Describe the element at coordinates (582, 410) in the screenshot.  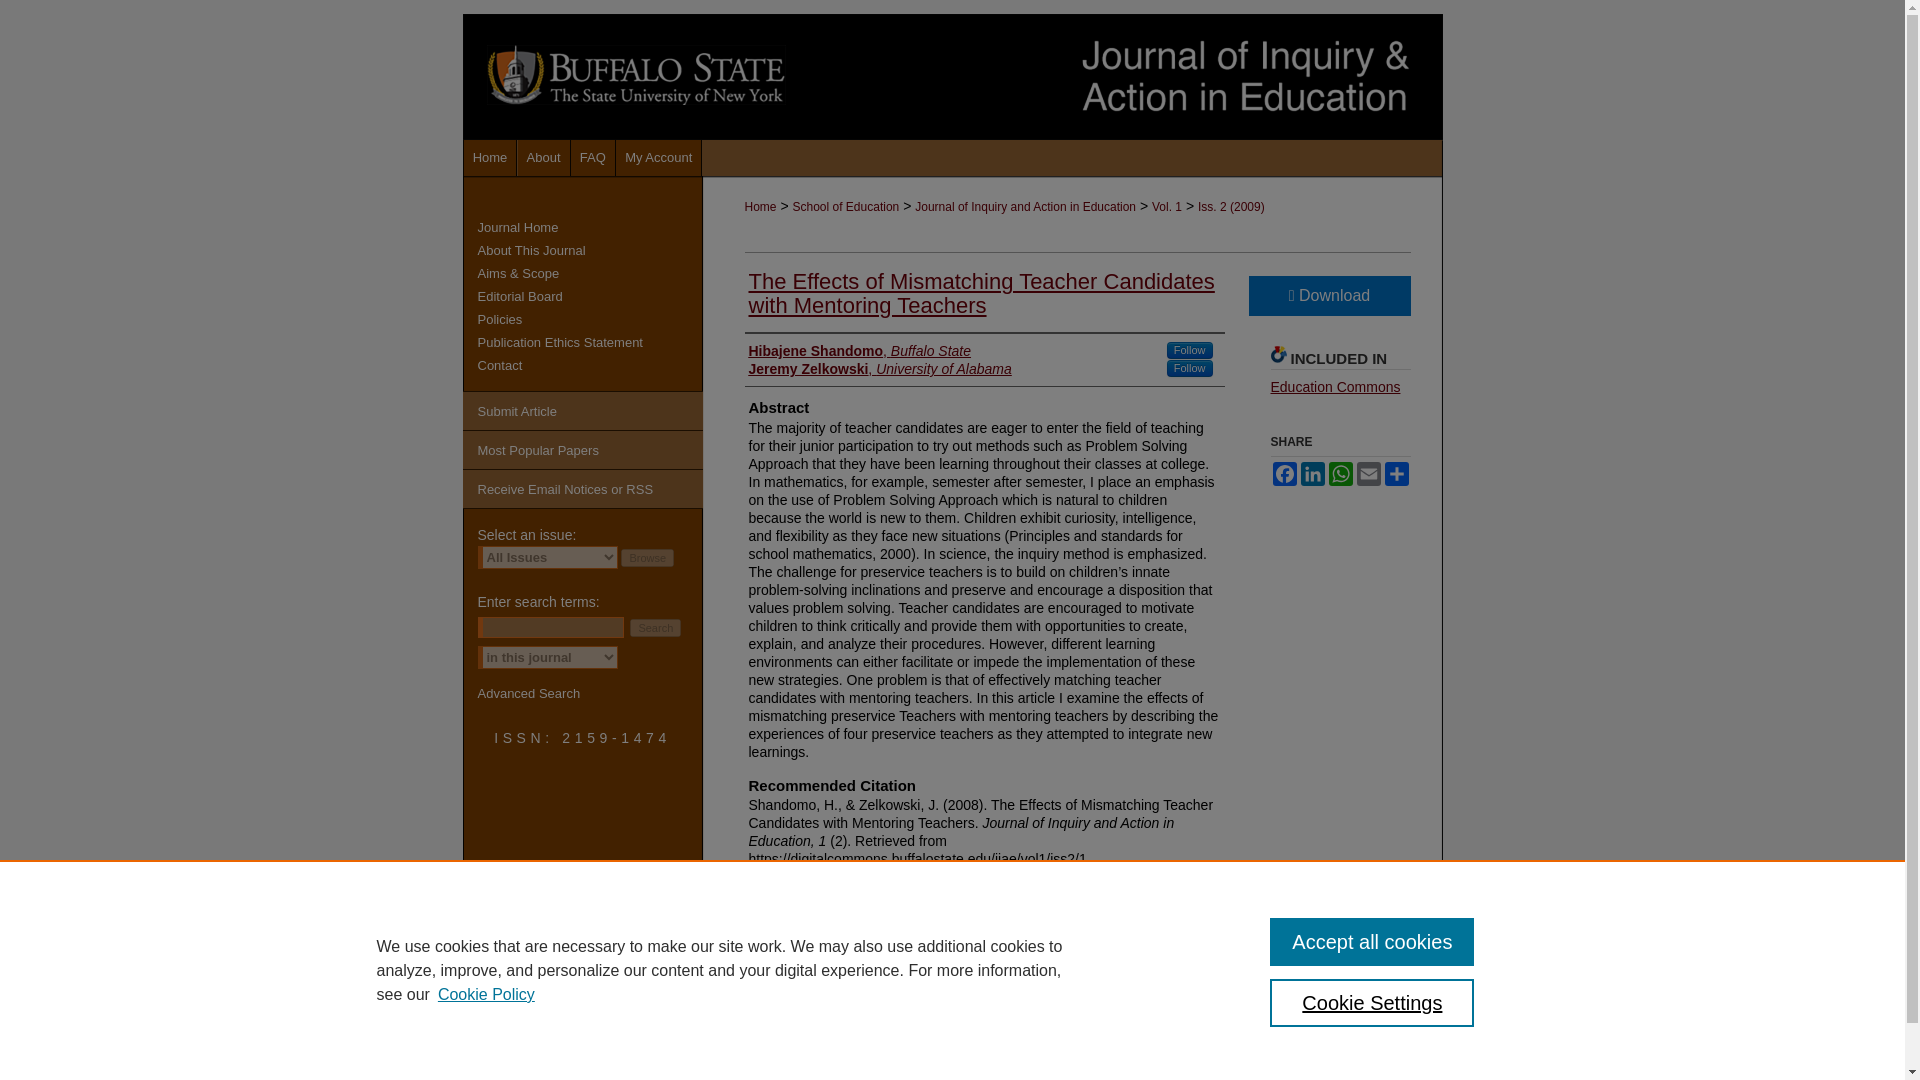
I see `Submit Article to Journal of Inquiry and Action in Education` at that location.